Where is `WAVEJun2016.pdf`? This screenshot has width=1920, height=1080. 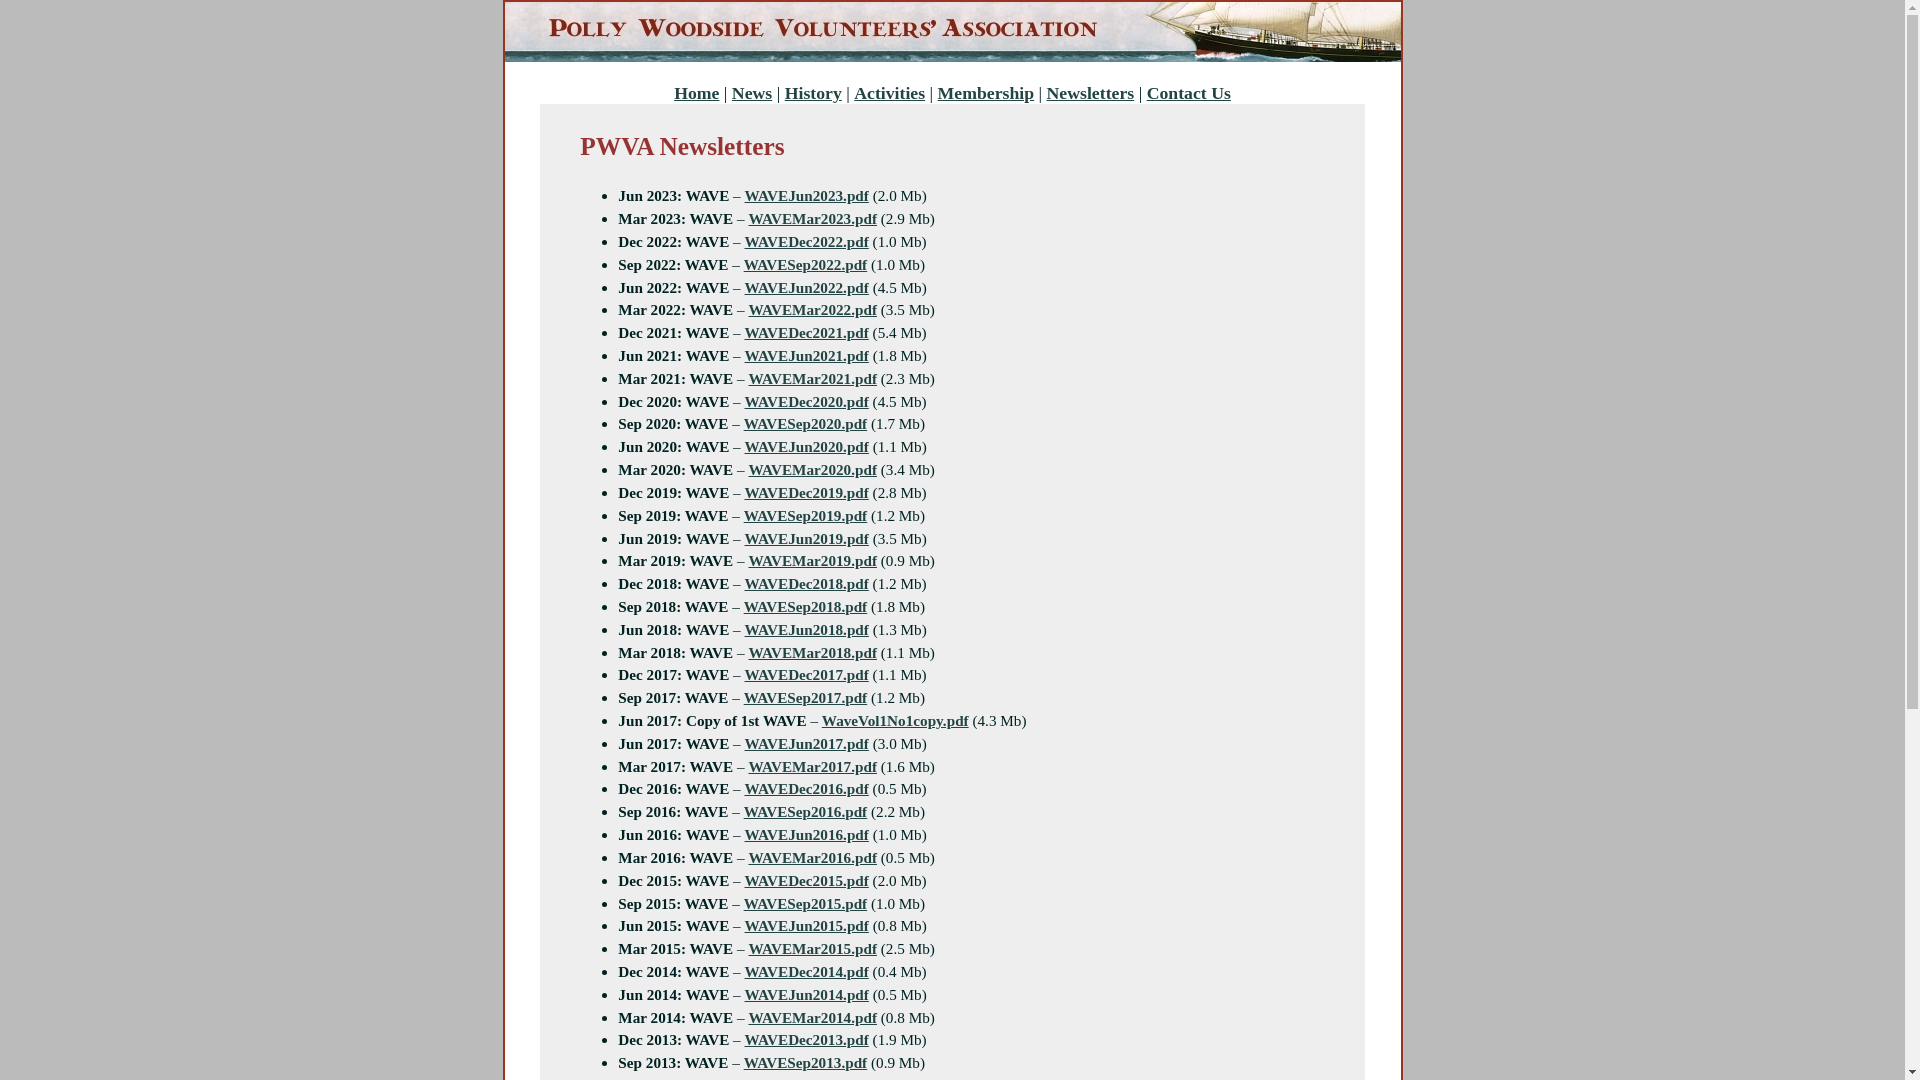
WAVEJun2016.pdf is located at coordinates (807, 834).